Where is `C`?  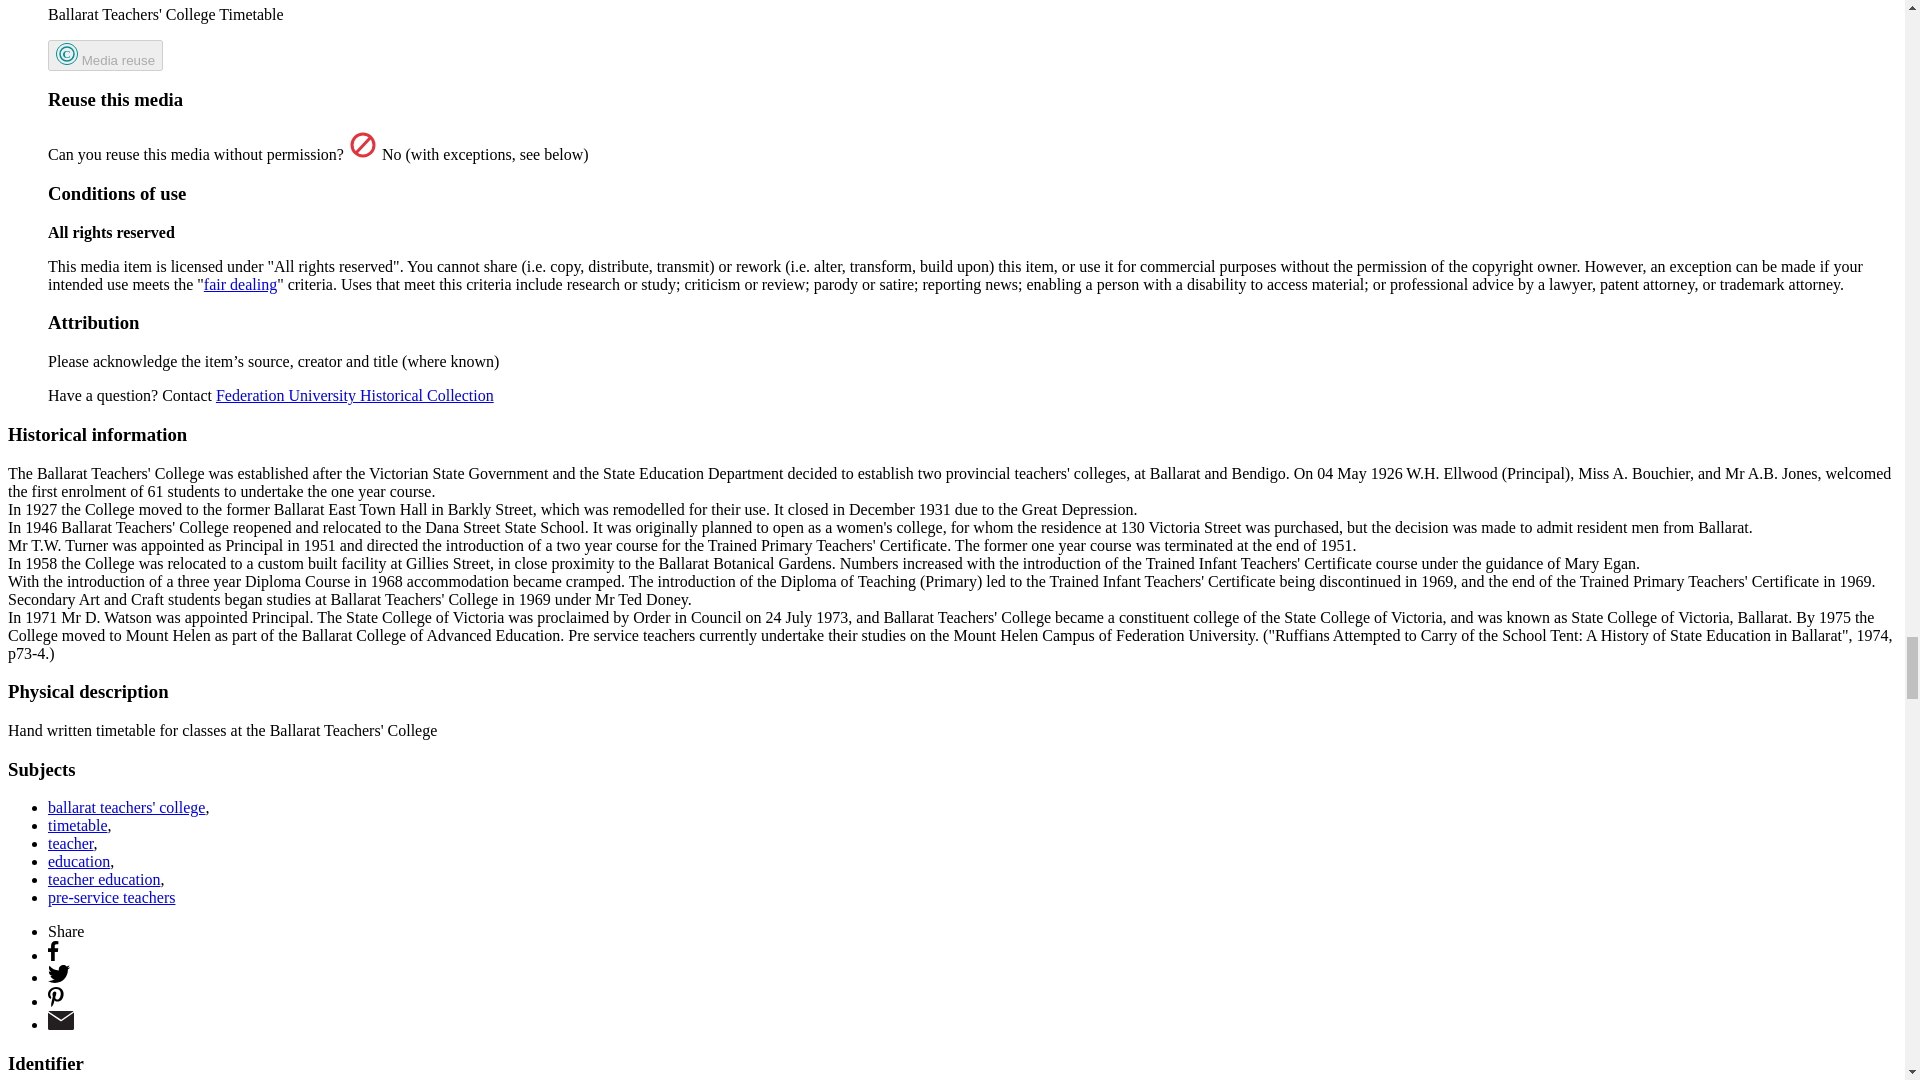
C is located at coordinates (66, 54).